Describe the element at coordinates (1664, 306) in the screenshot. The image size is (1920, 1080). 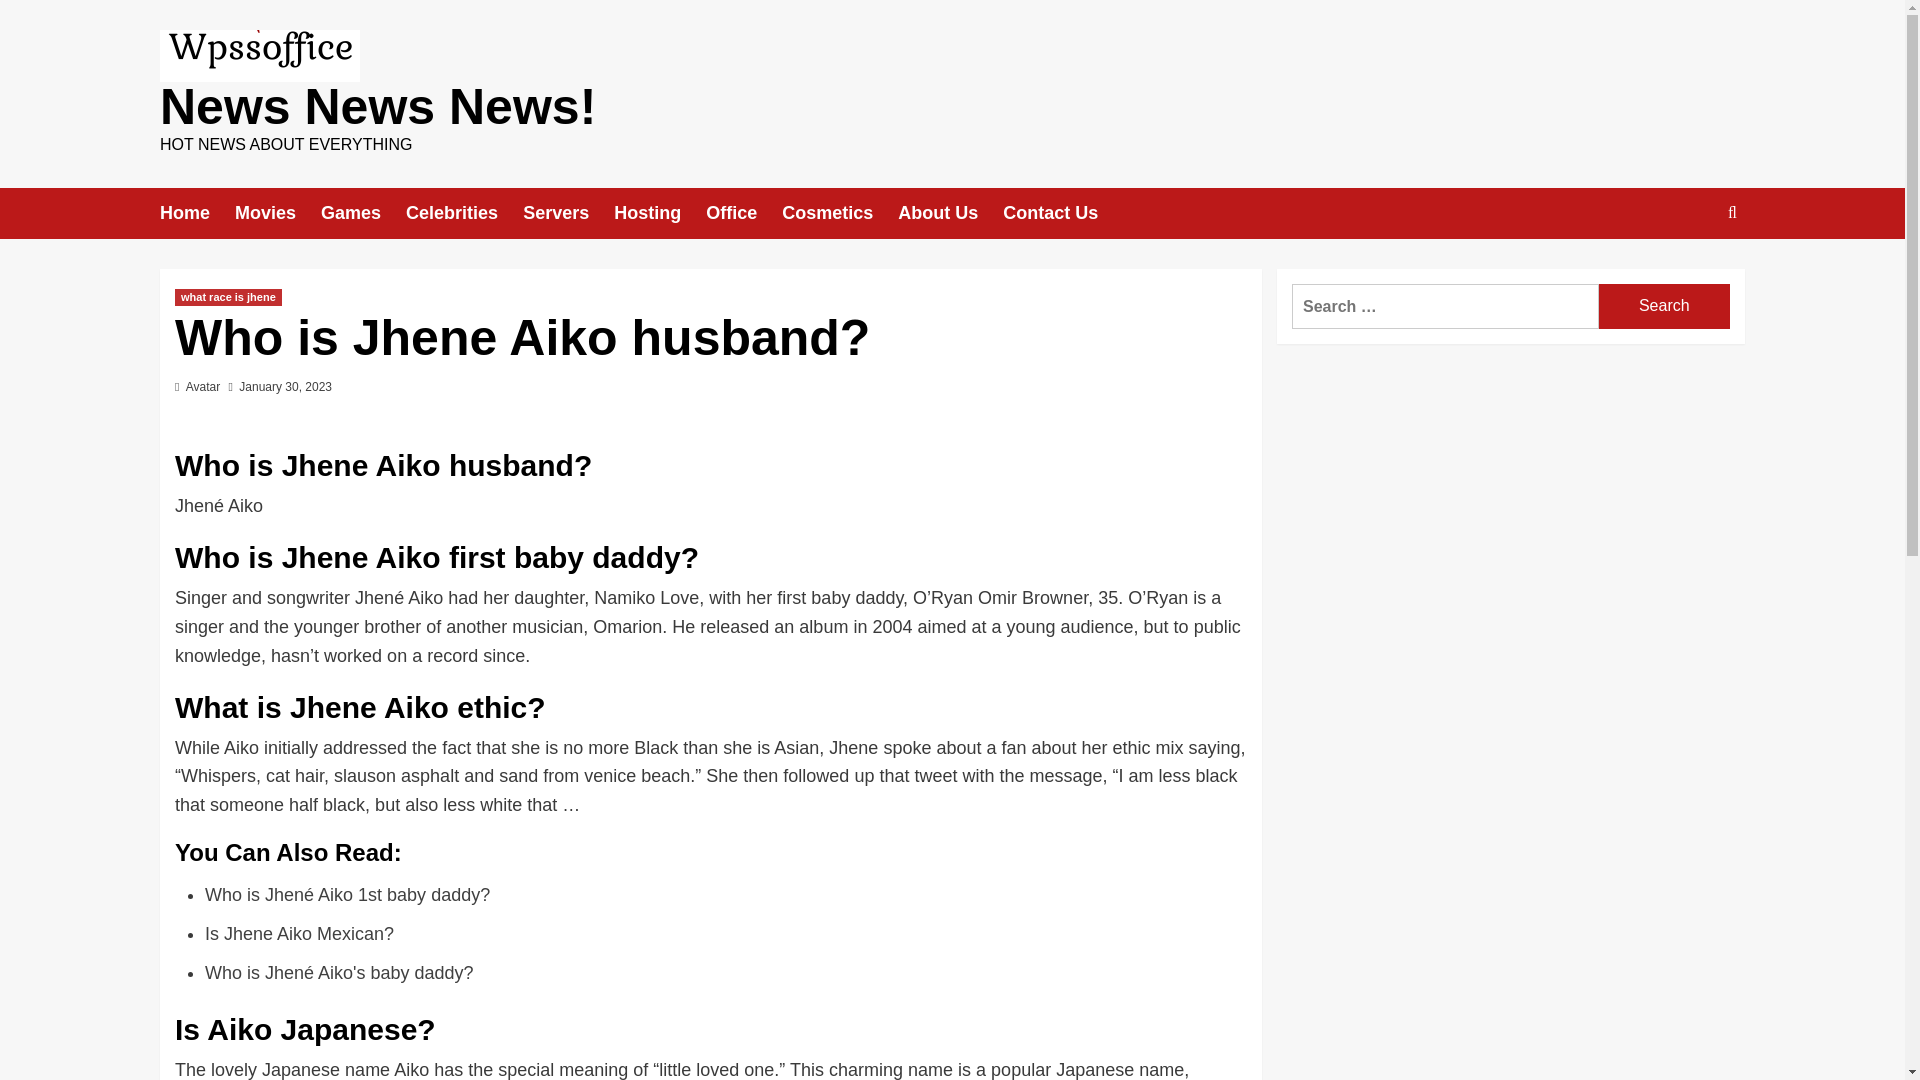
I see `Search` at that location.